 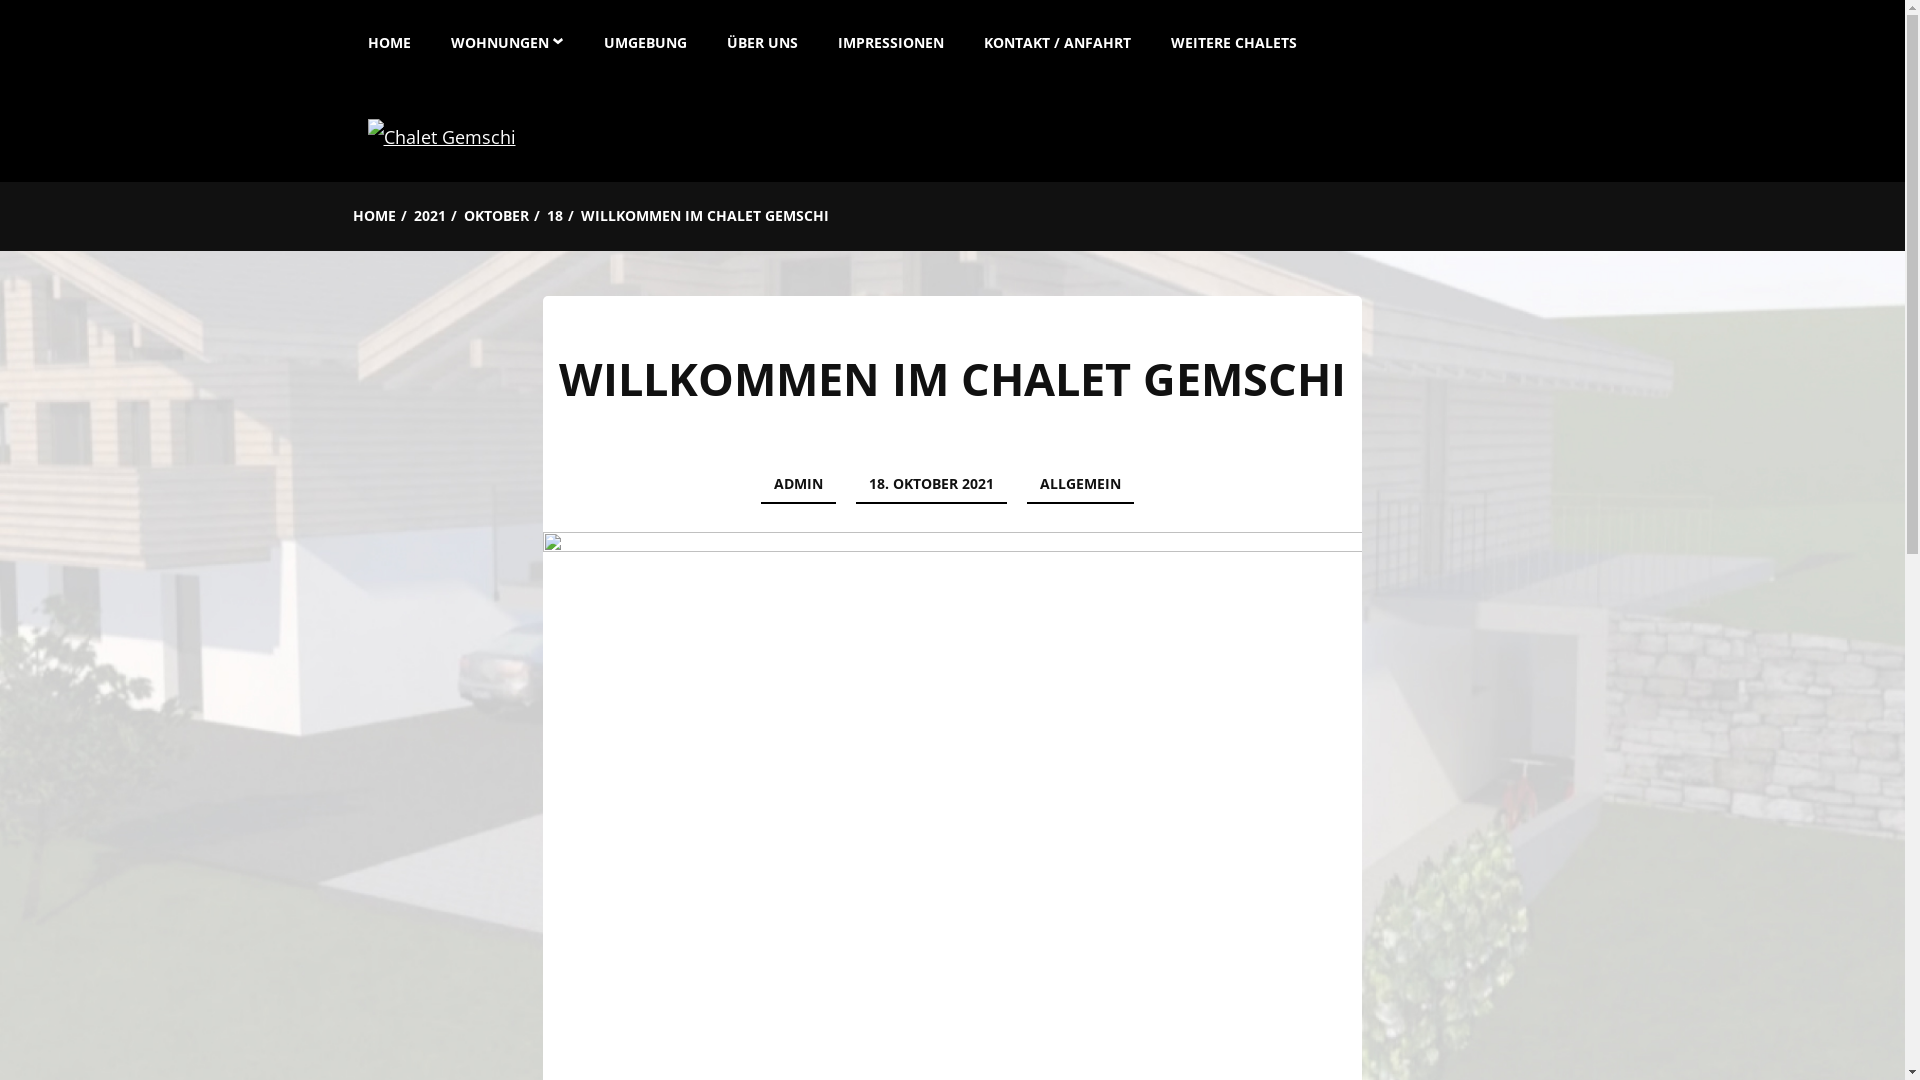 What do you see at coordinates (400, 38) in the screenshot?
I see `HOME` at bounding box center [400, 38].